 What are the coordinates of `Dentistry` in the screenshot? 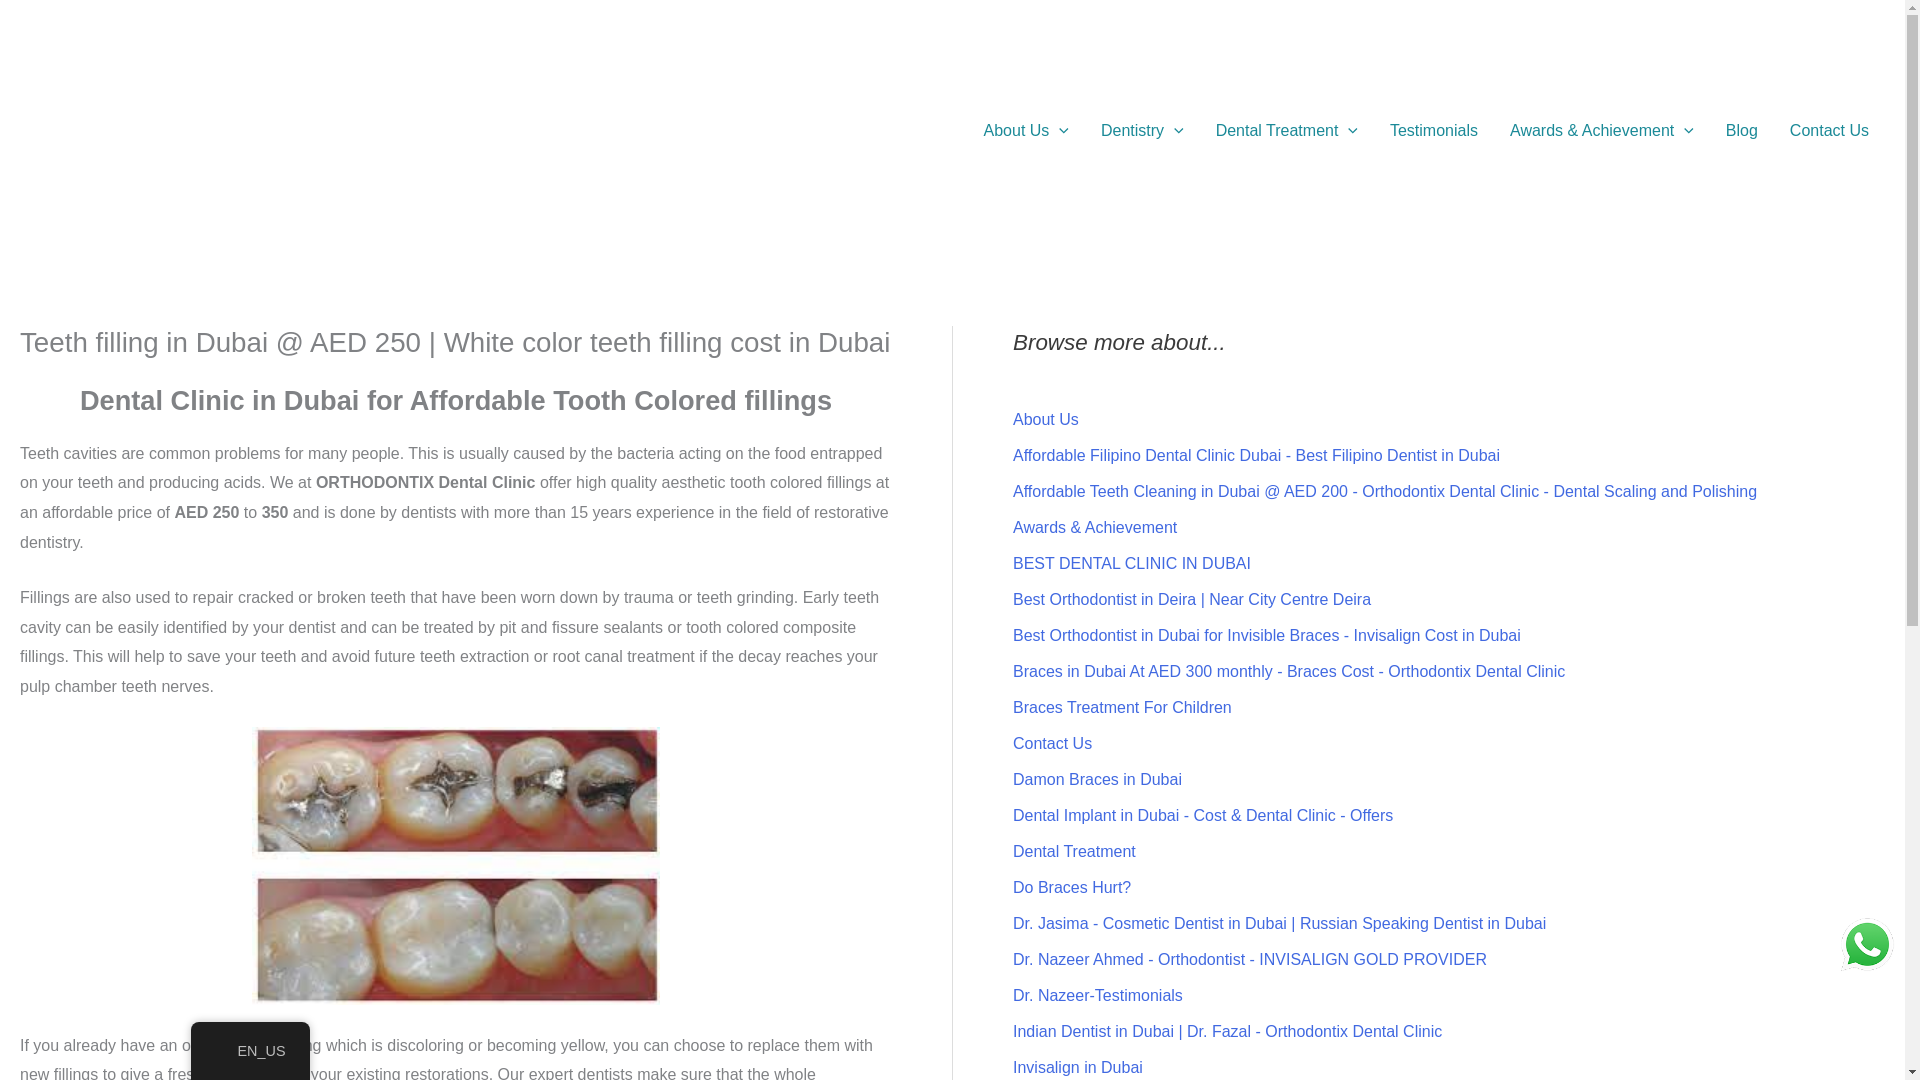 It's located at (1142, 131).